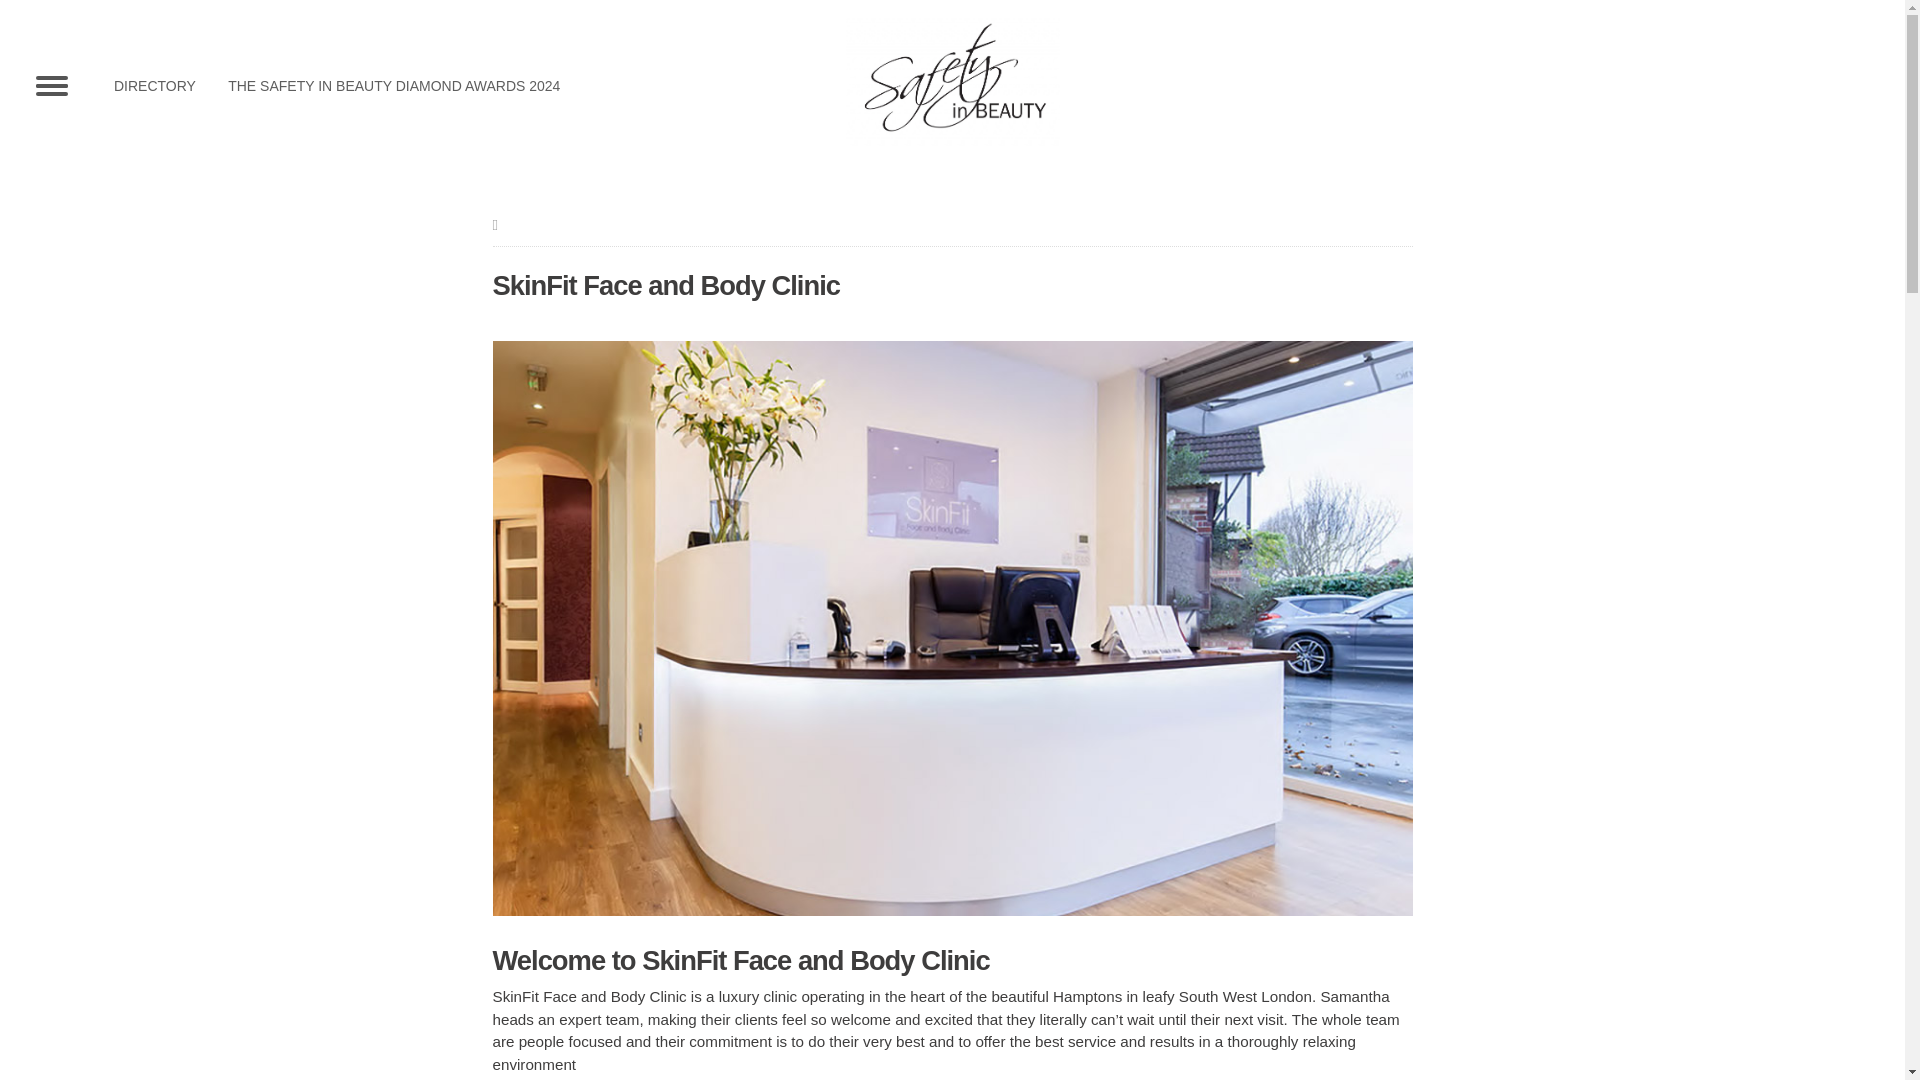  Describe the element at coordinates (154, 85) in the screenshot. I see `DIRECTORY` at that location.